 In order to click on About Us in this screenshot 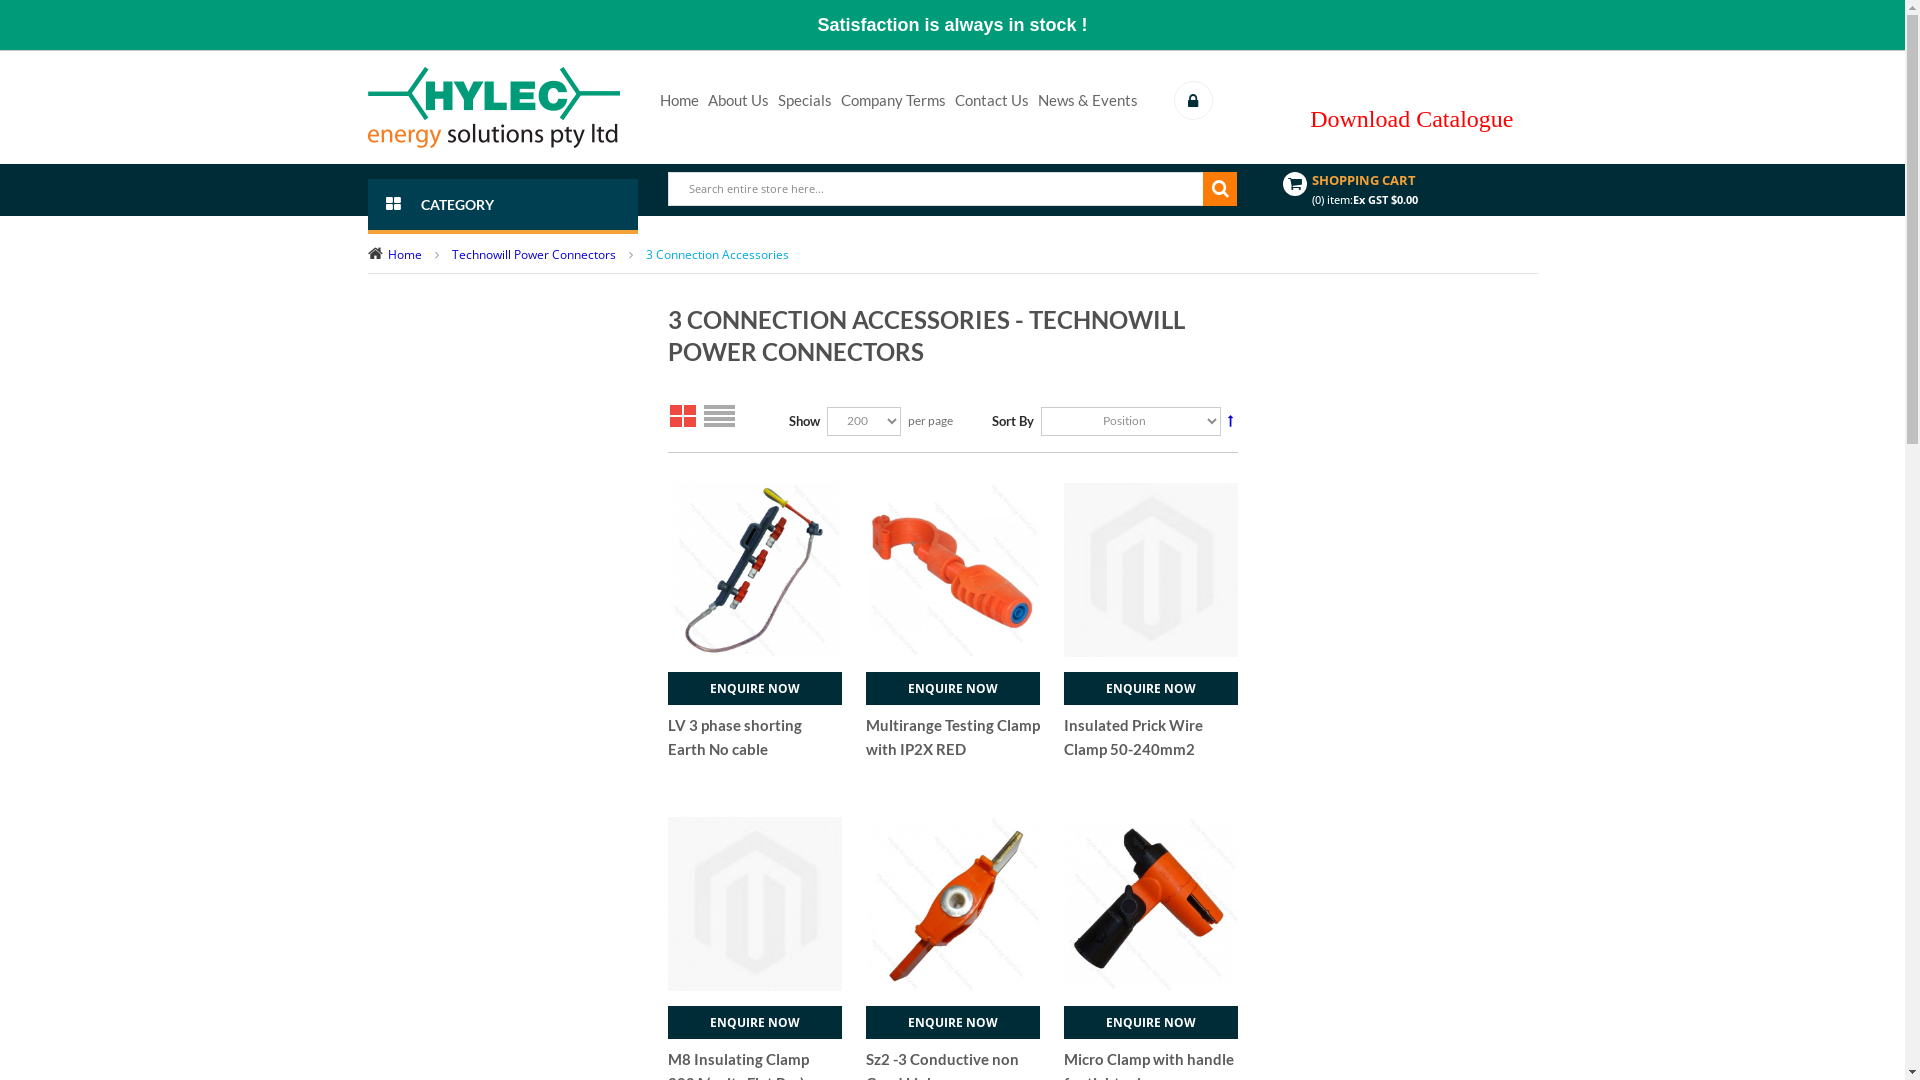, I will do `click(743, 101)`.